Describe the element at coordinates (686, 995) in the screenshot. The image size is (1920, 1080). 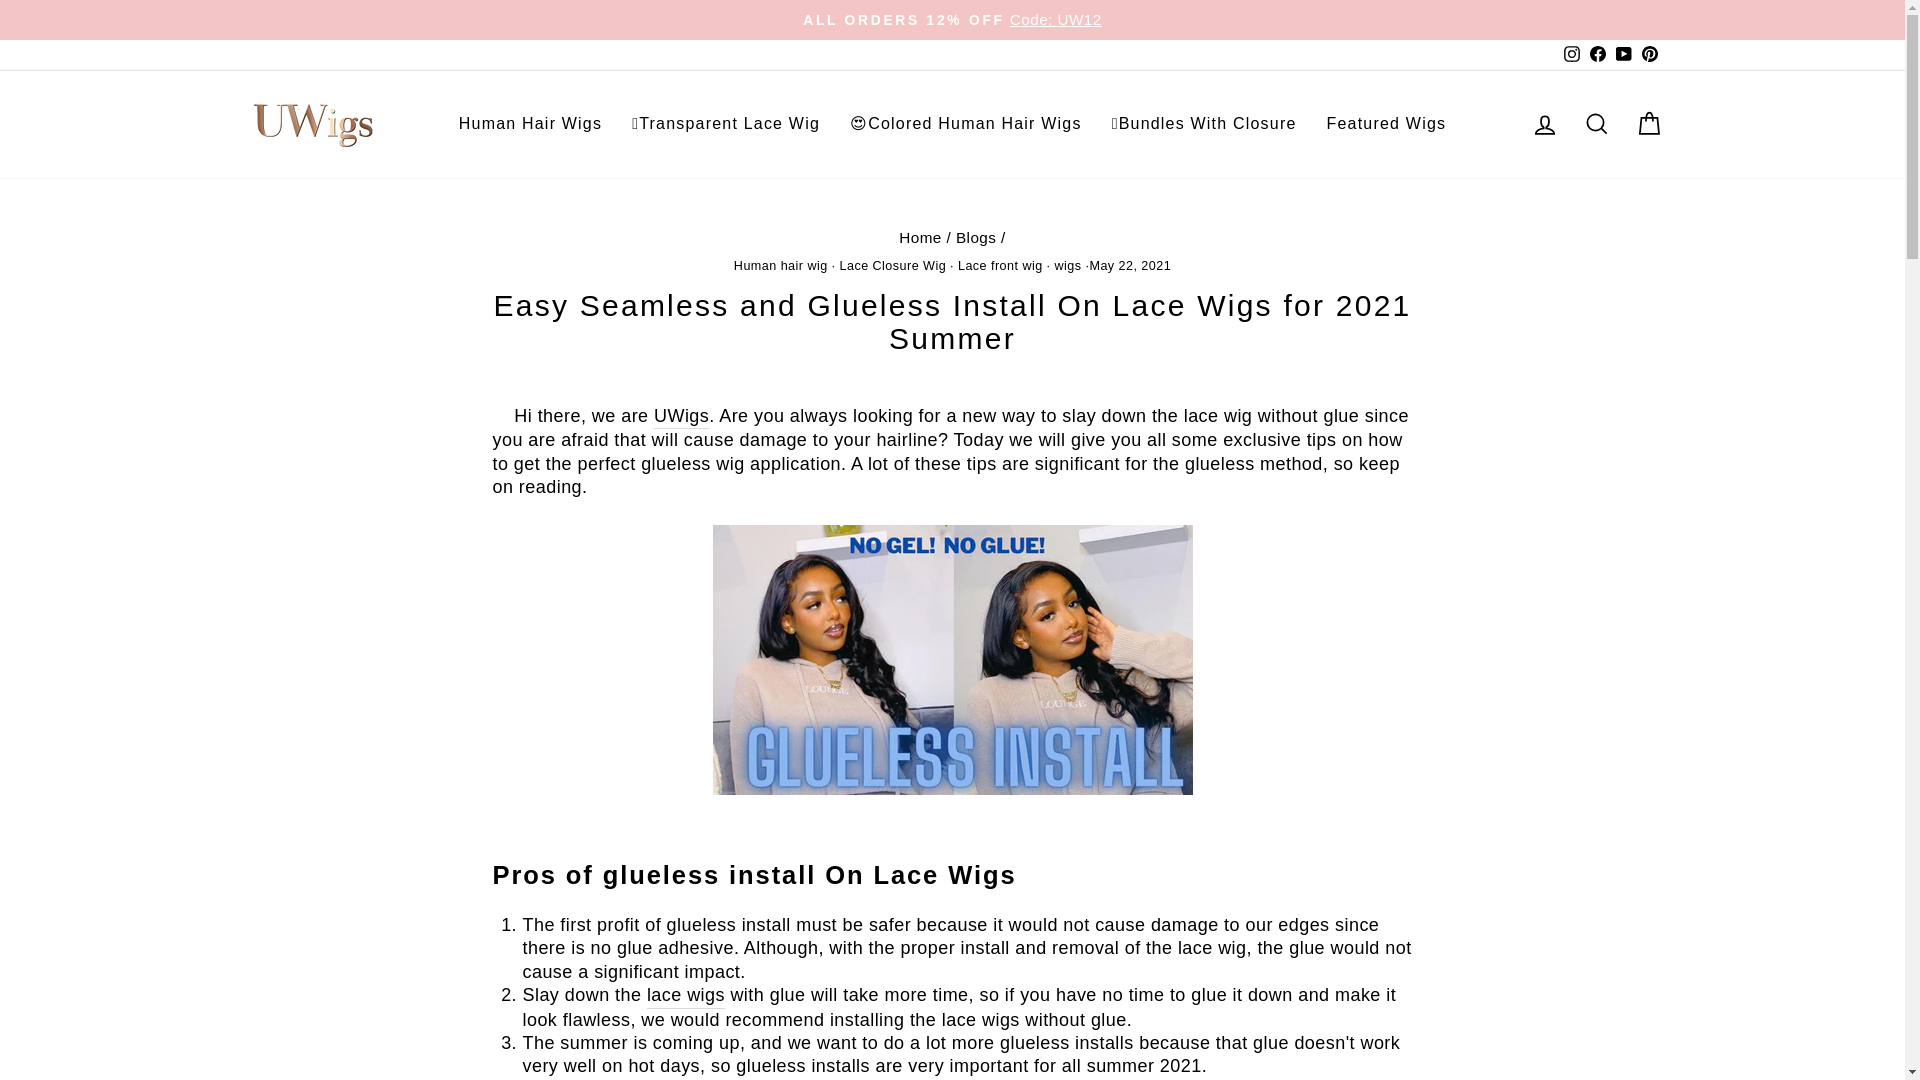
I see `UWigs lace wigs` at that location.